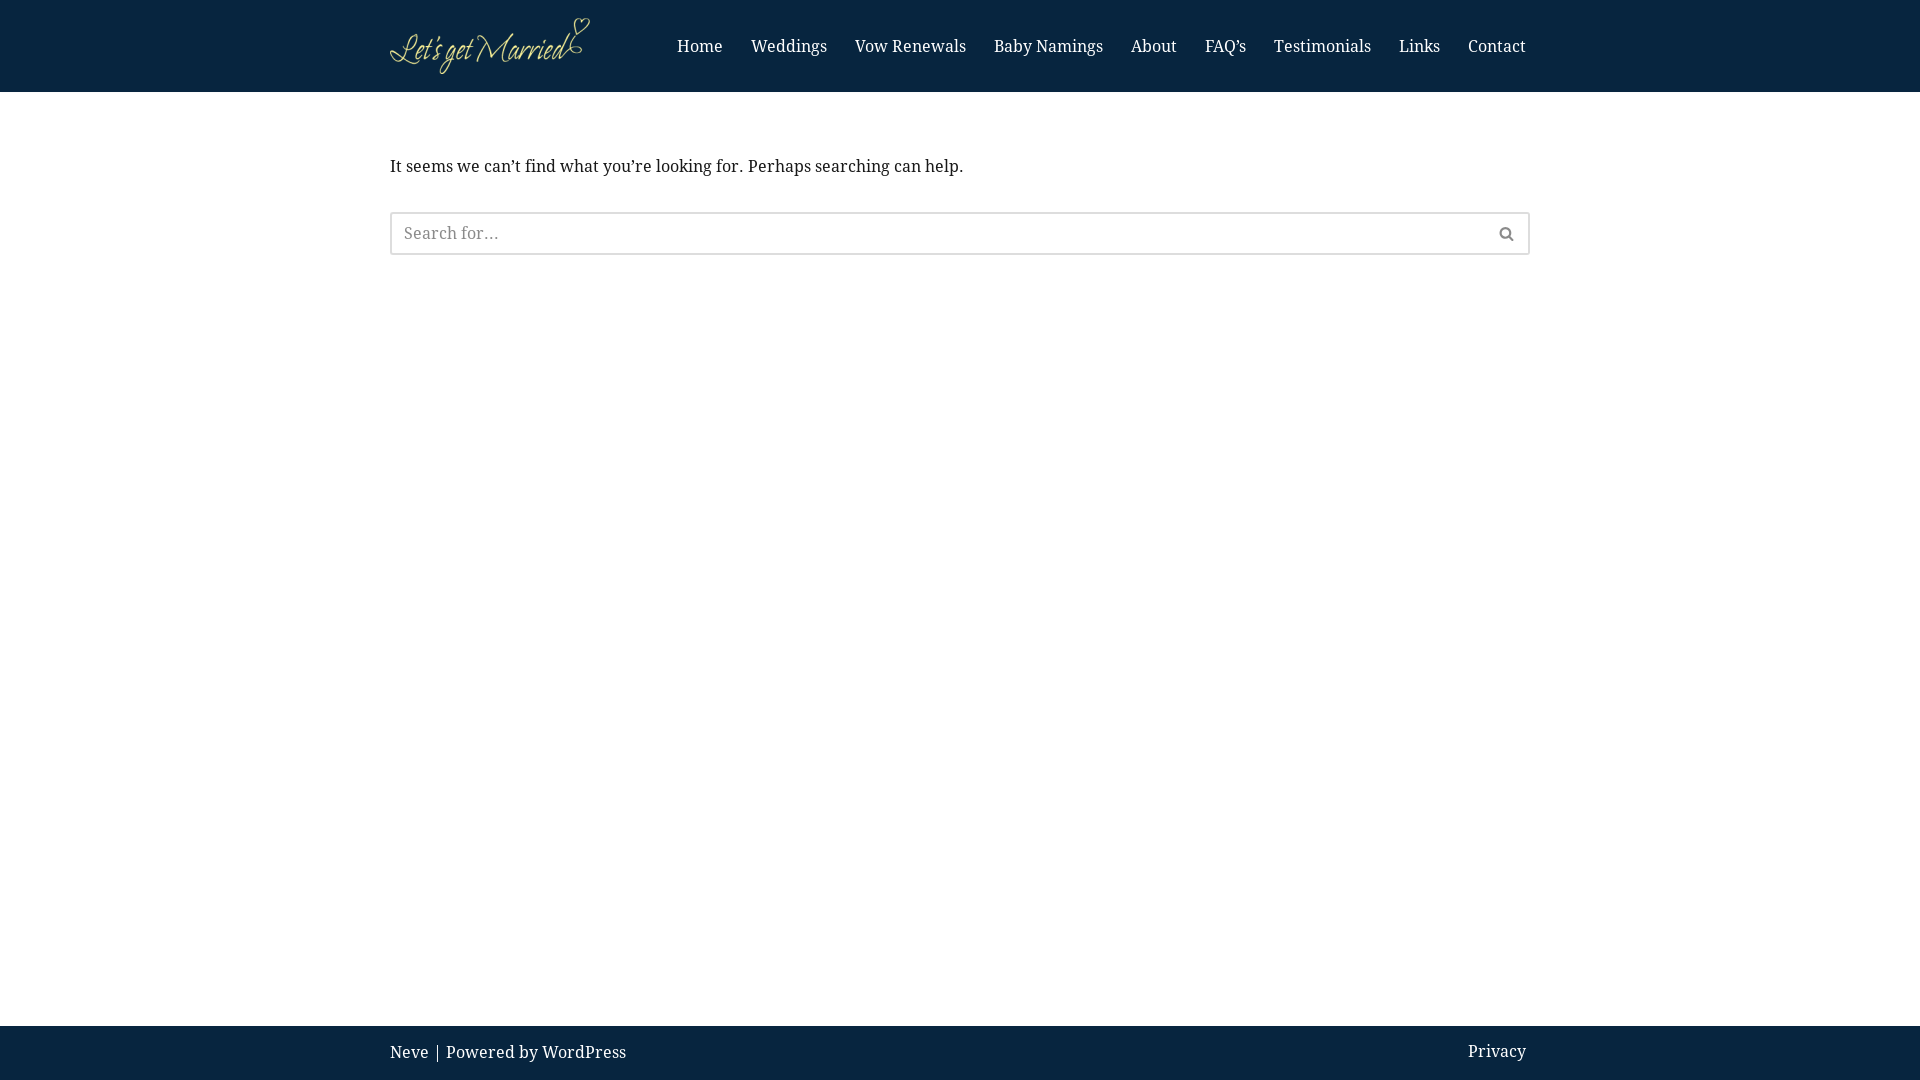  I want to click on Links, so click(1420, 46).